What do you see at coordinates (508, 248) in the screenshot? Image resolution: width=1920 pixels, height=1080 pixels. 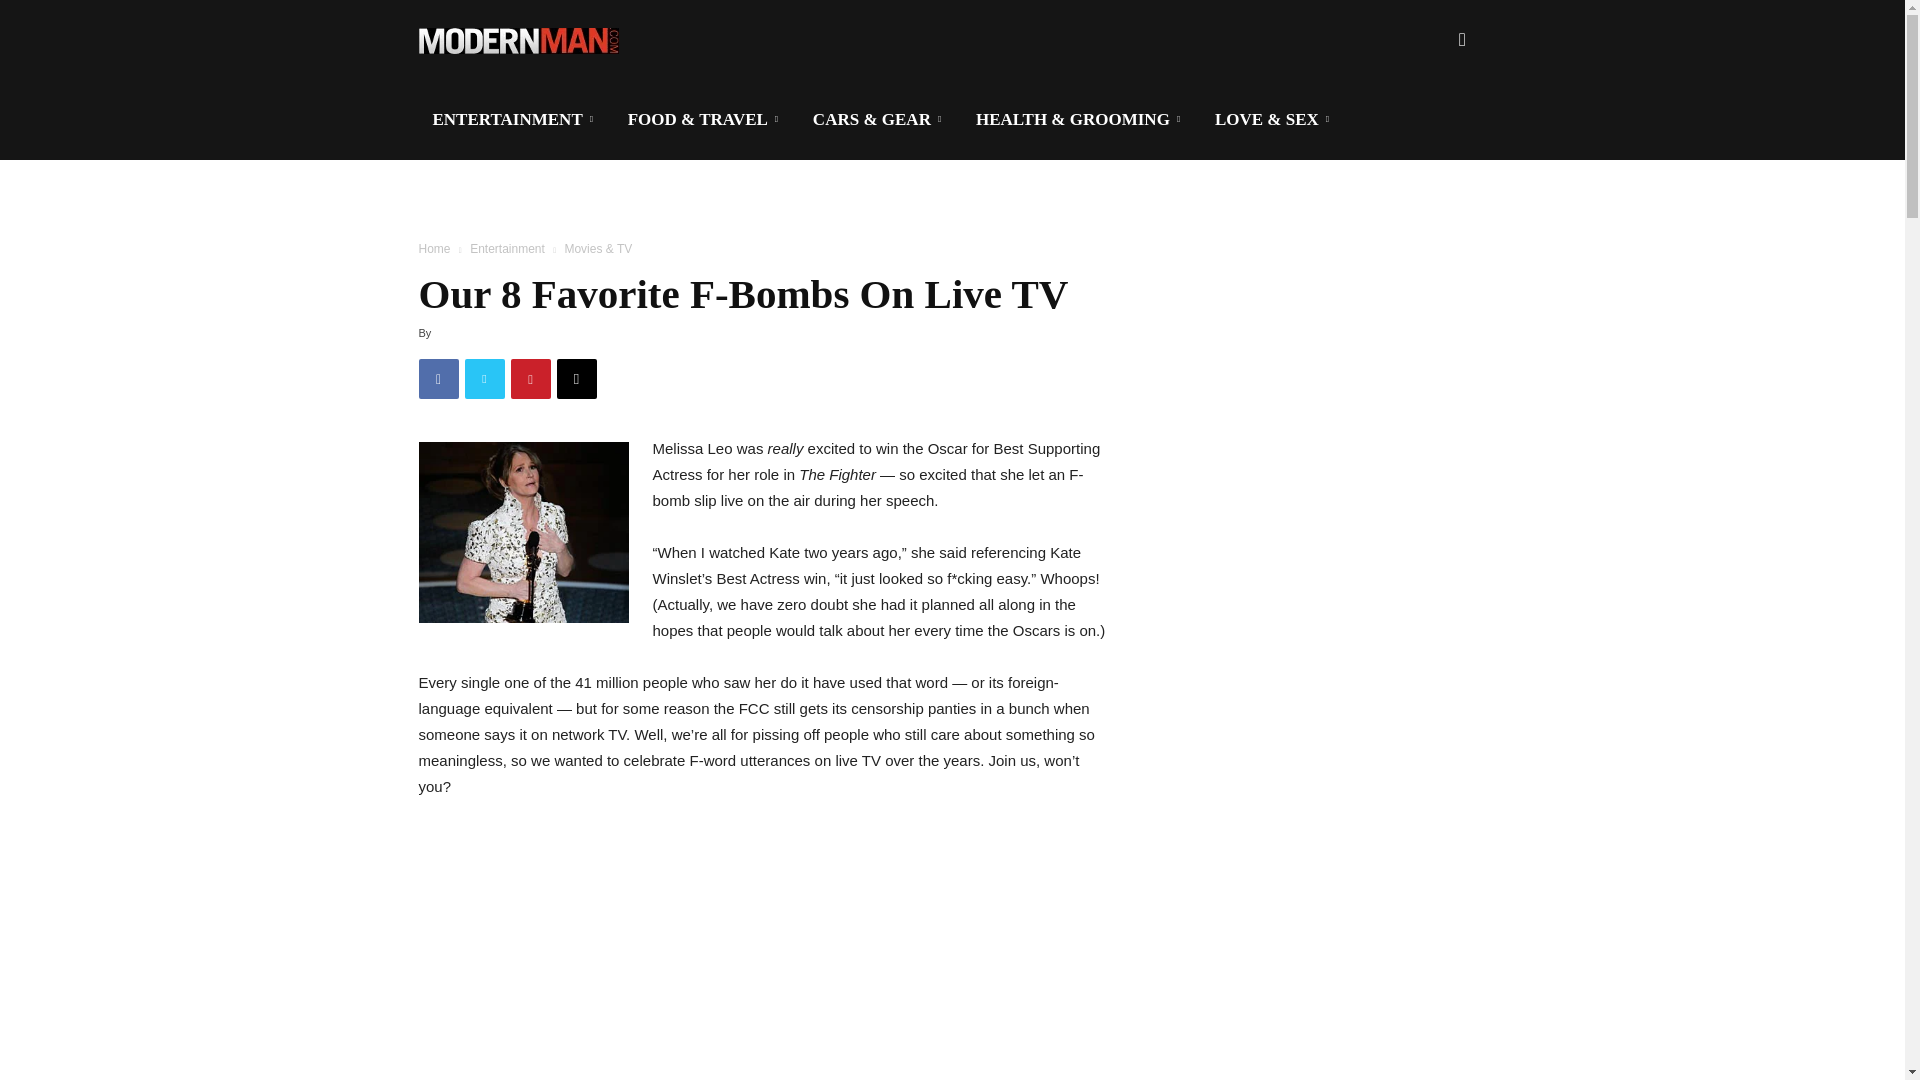 I see `View all posts in Entertainment` at bounding box center [508, 248].